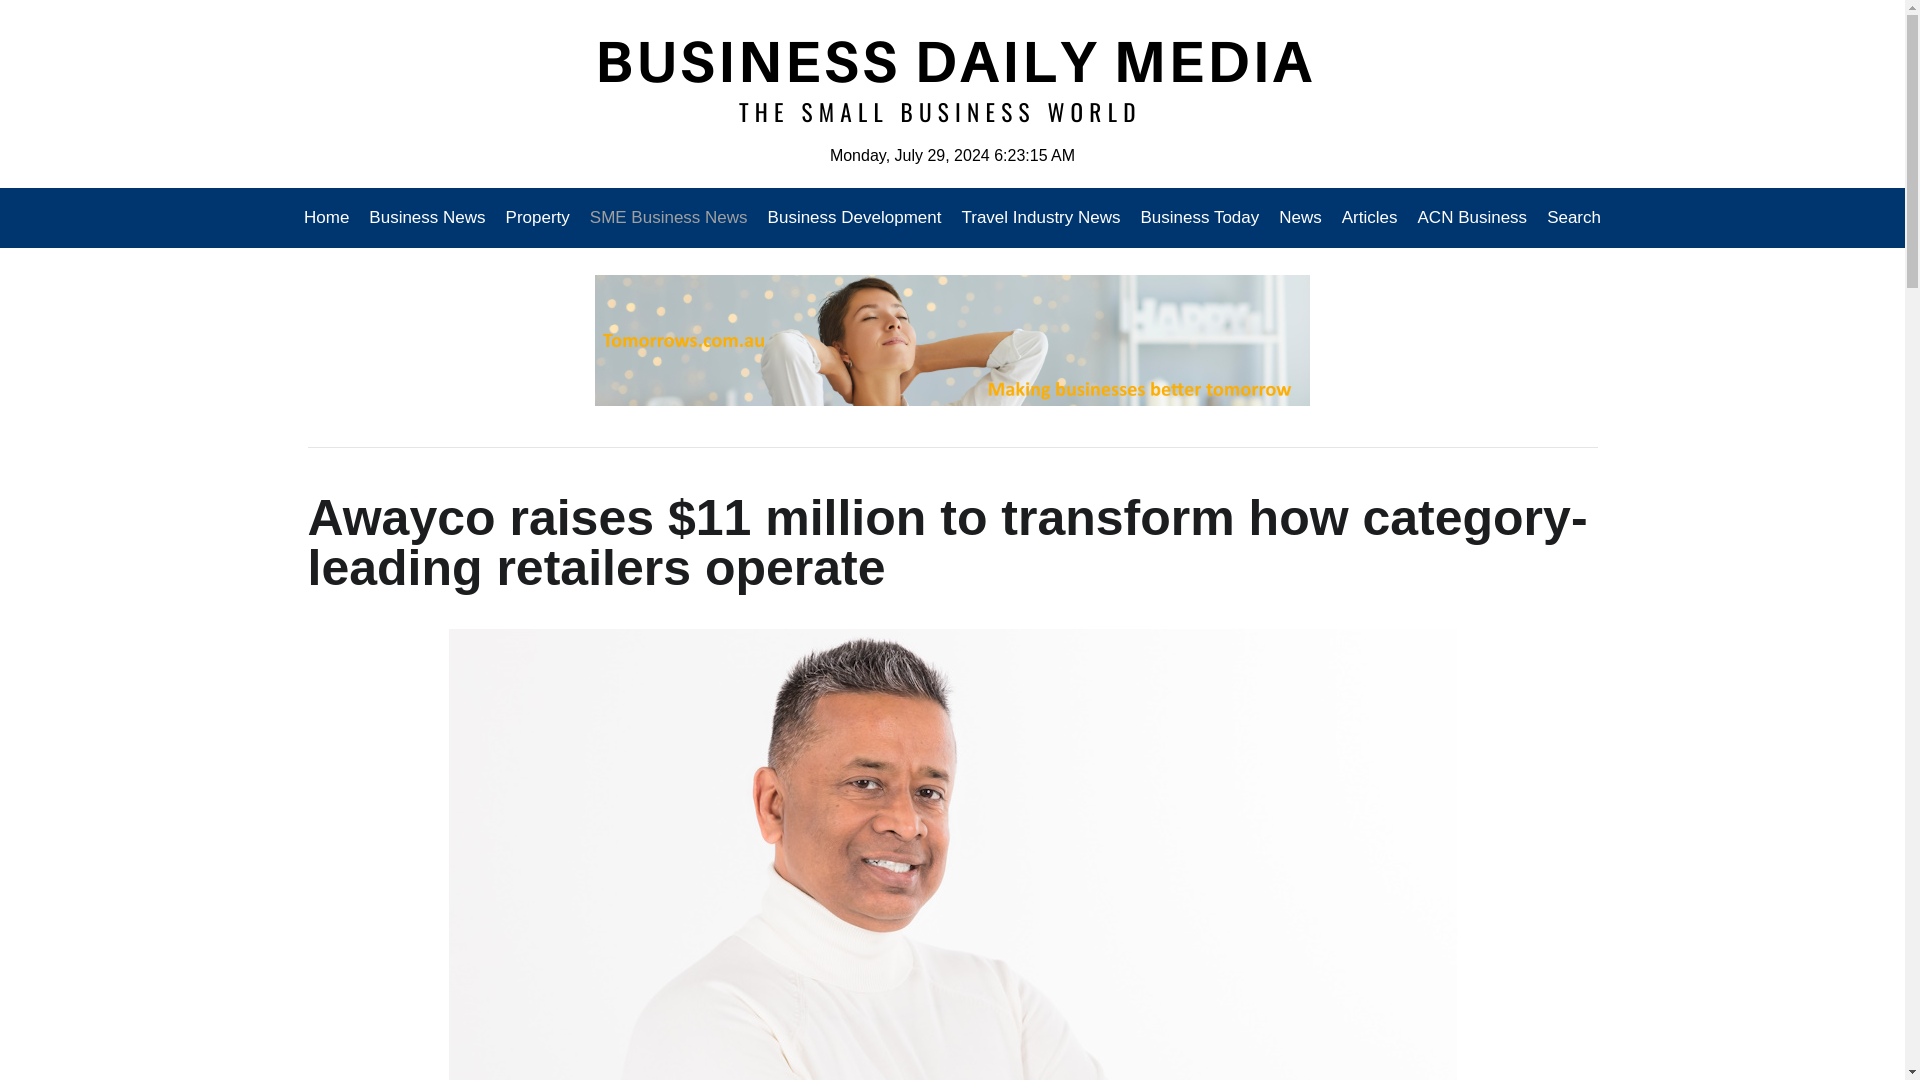 The width and height of the screenshot is (1920, 1080). What do you see at coordinates (1200, 218) in the screenshot?
I see `Business Today` at bounding box center [1200, 218].